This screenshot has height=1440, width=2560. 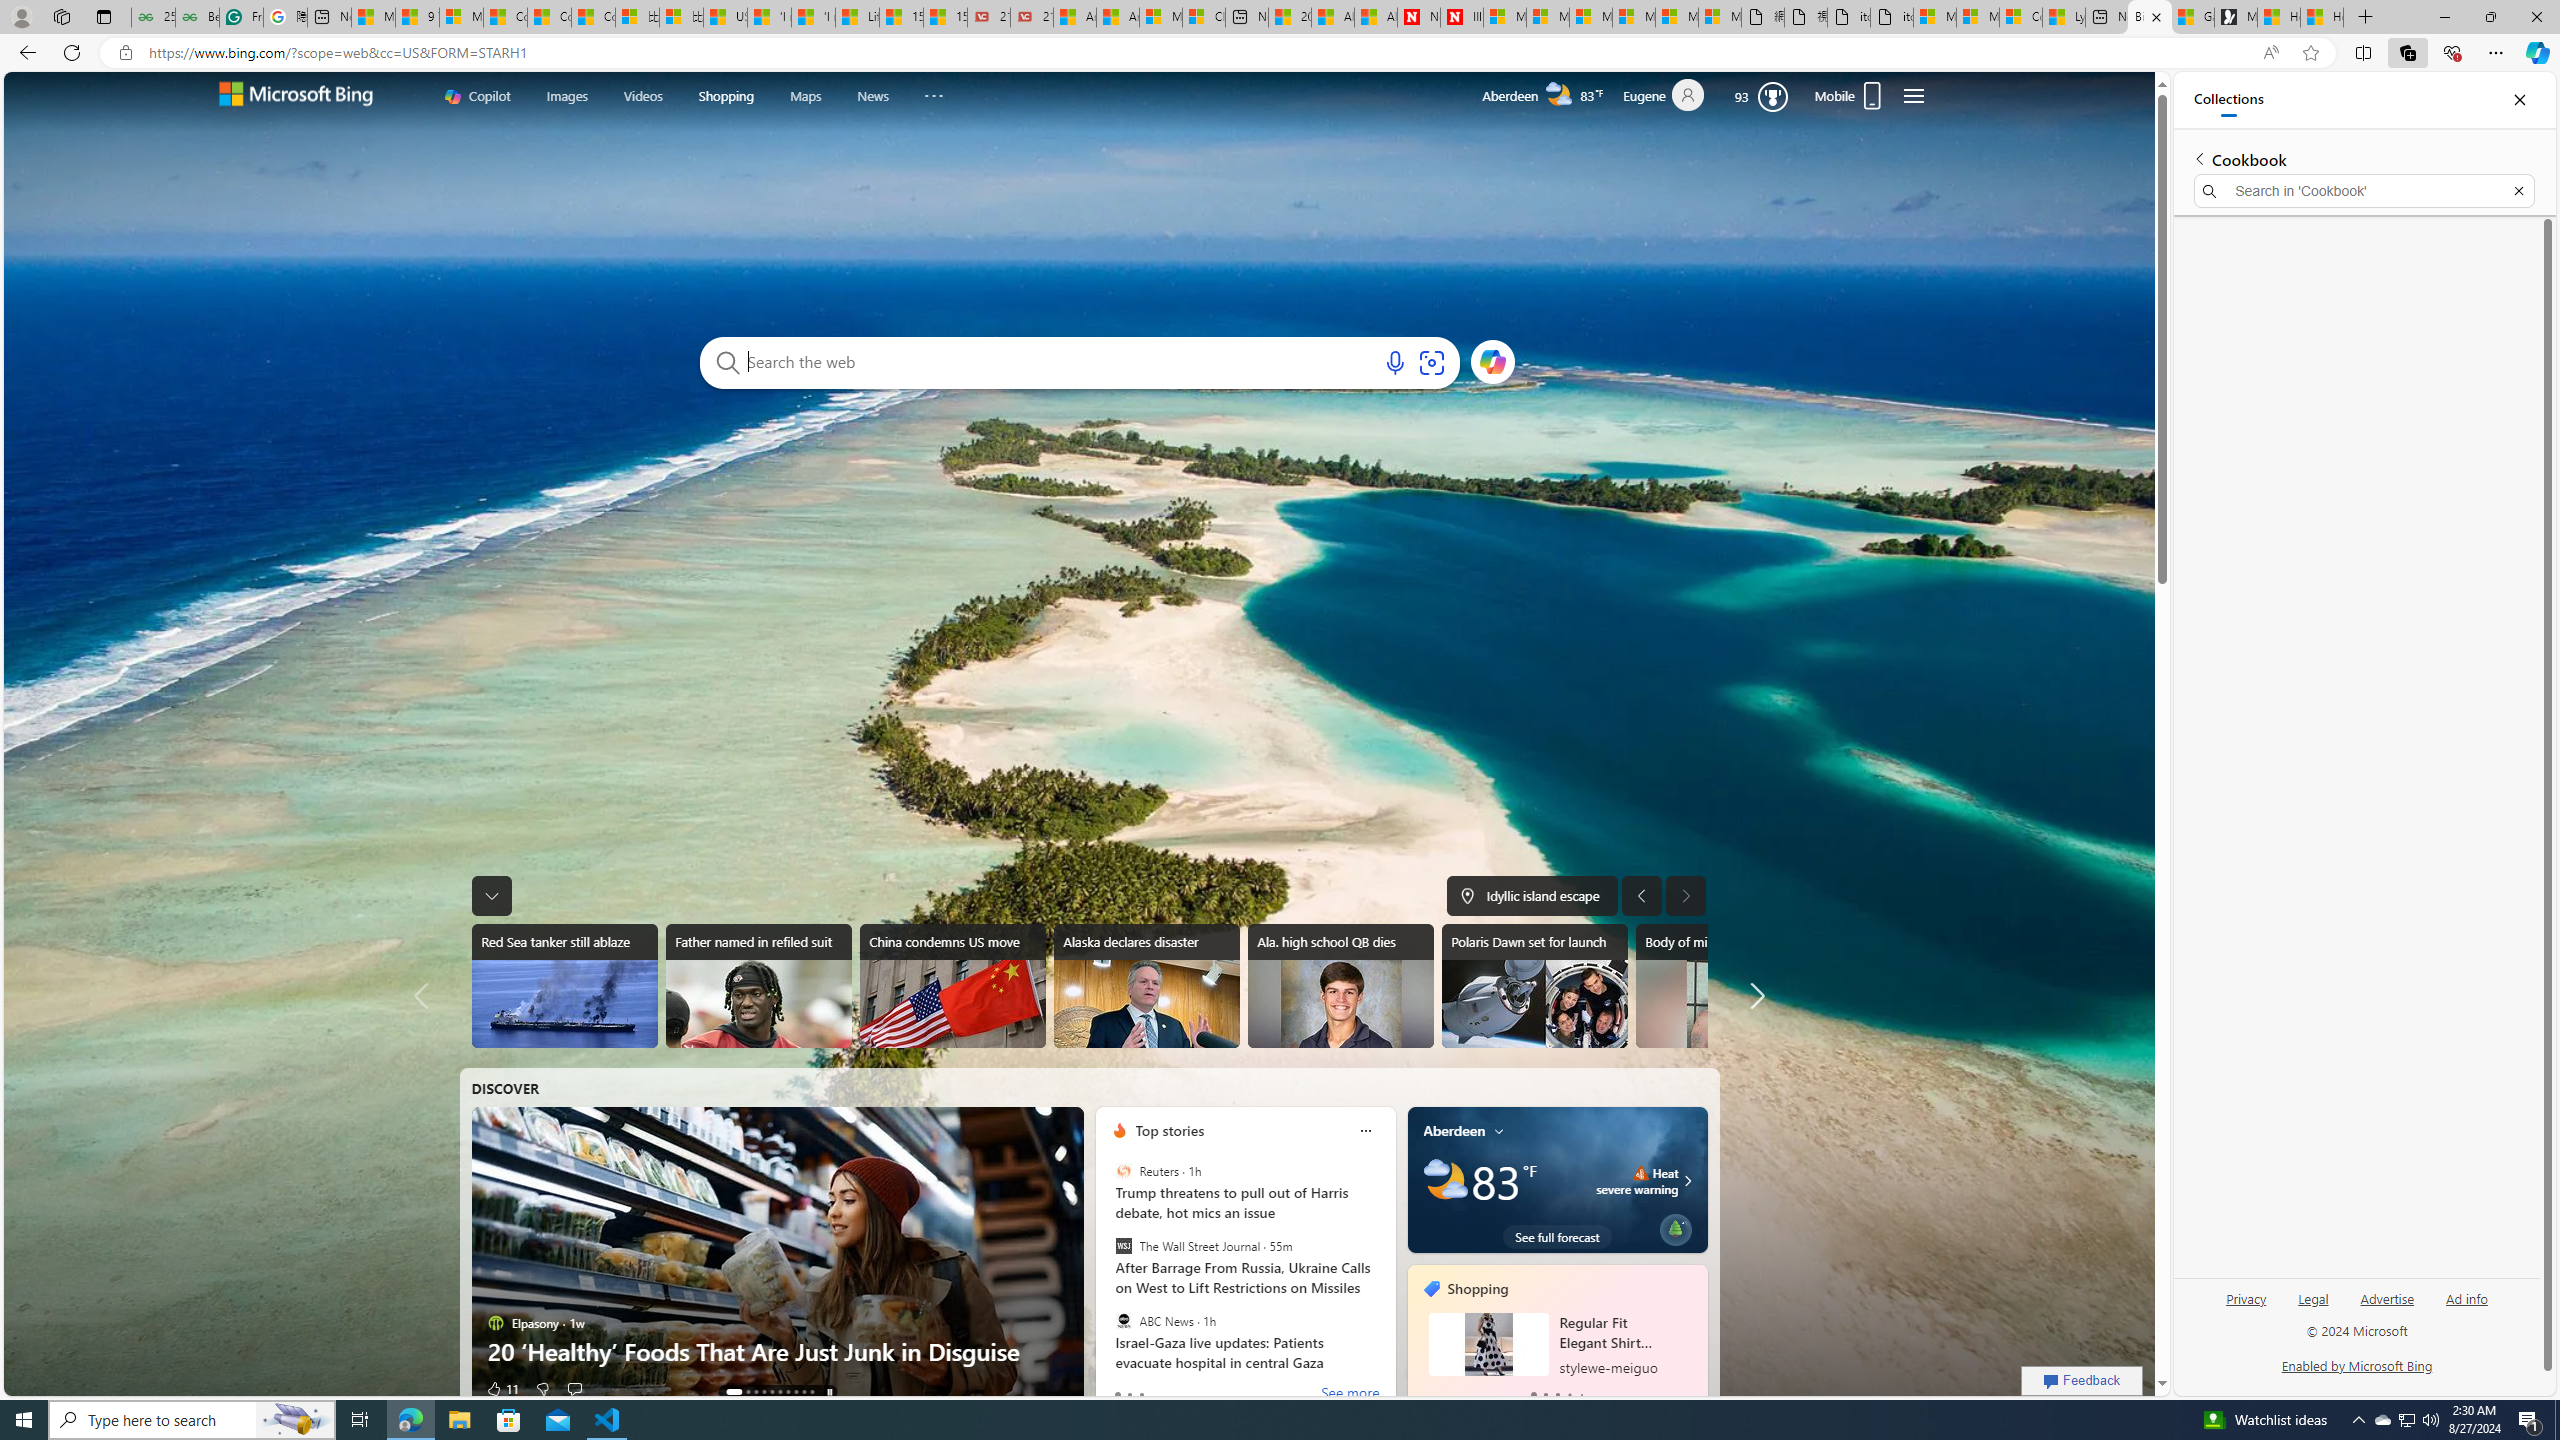 I want to click on Exit search, so click(x=2518, y=191).